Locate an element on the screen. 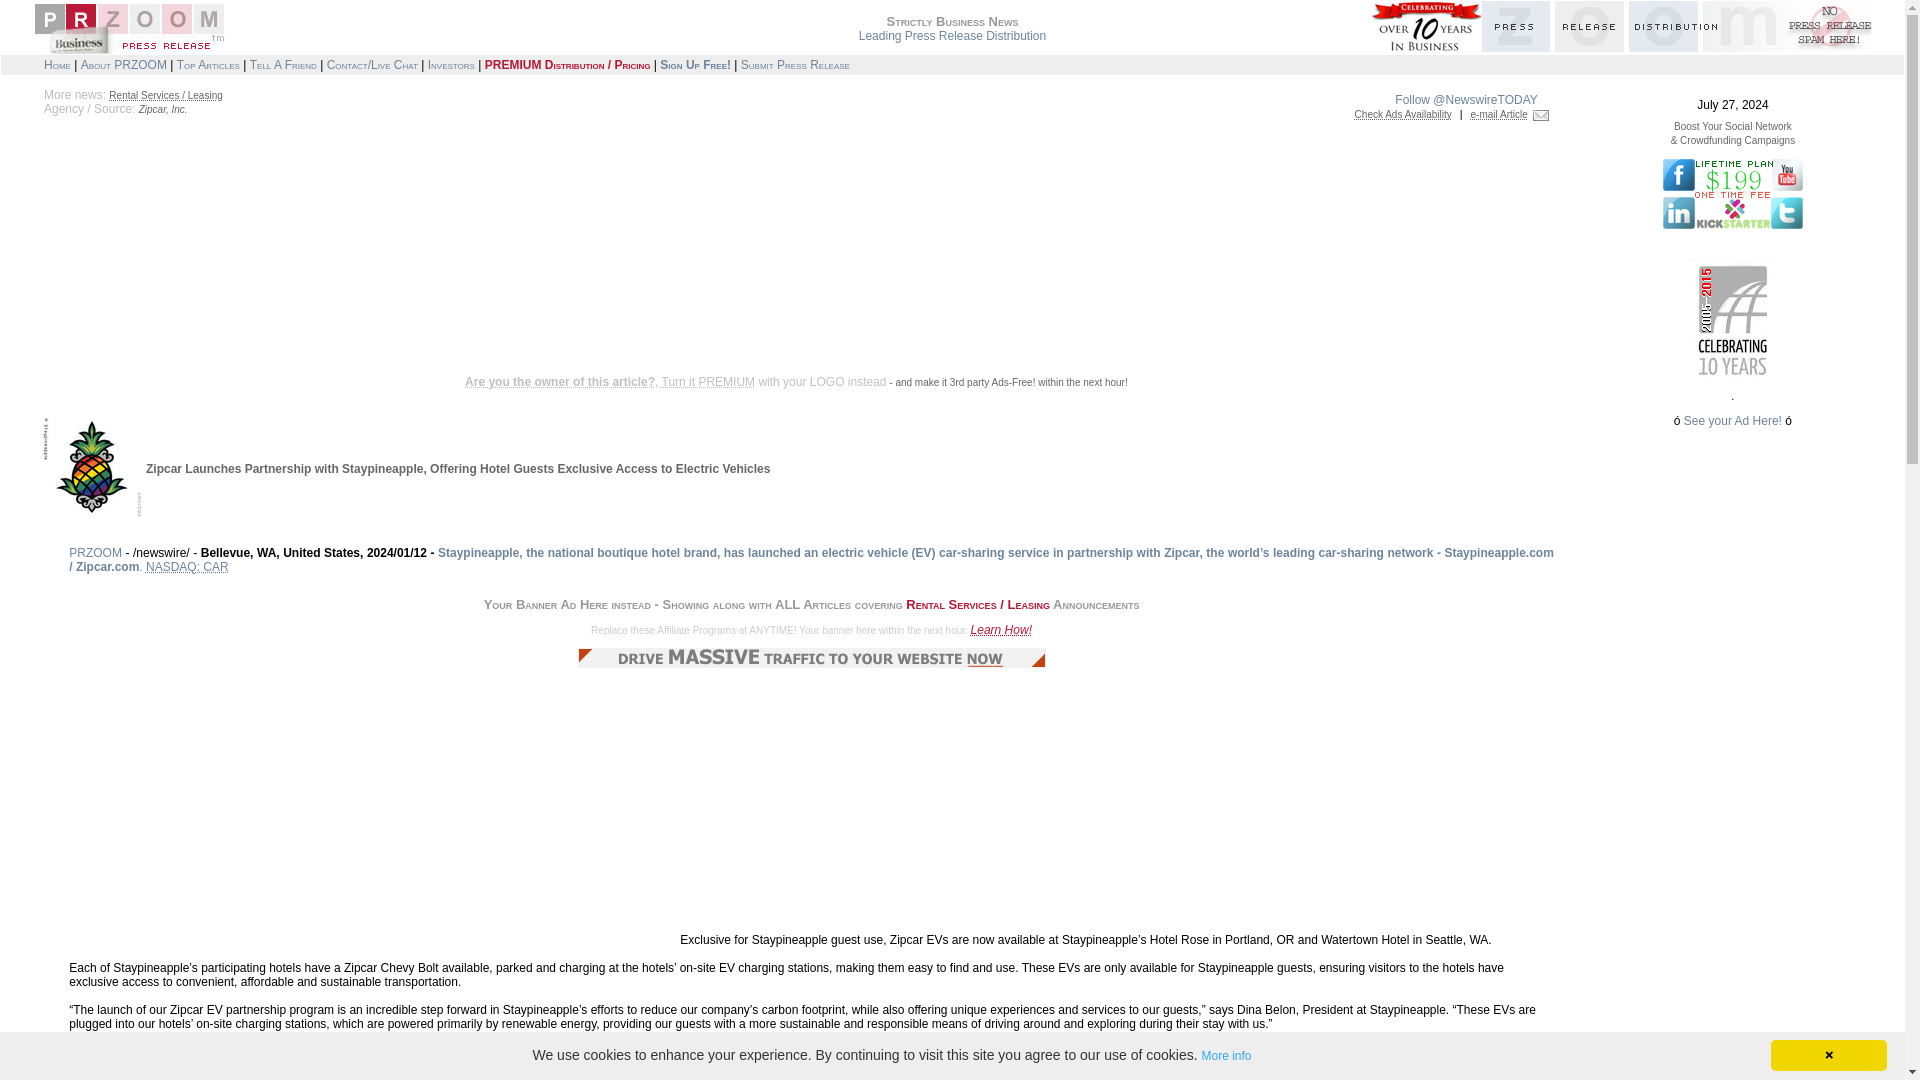  Zipcar, Inc. is located at coordinates (163, 108).